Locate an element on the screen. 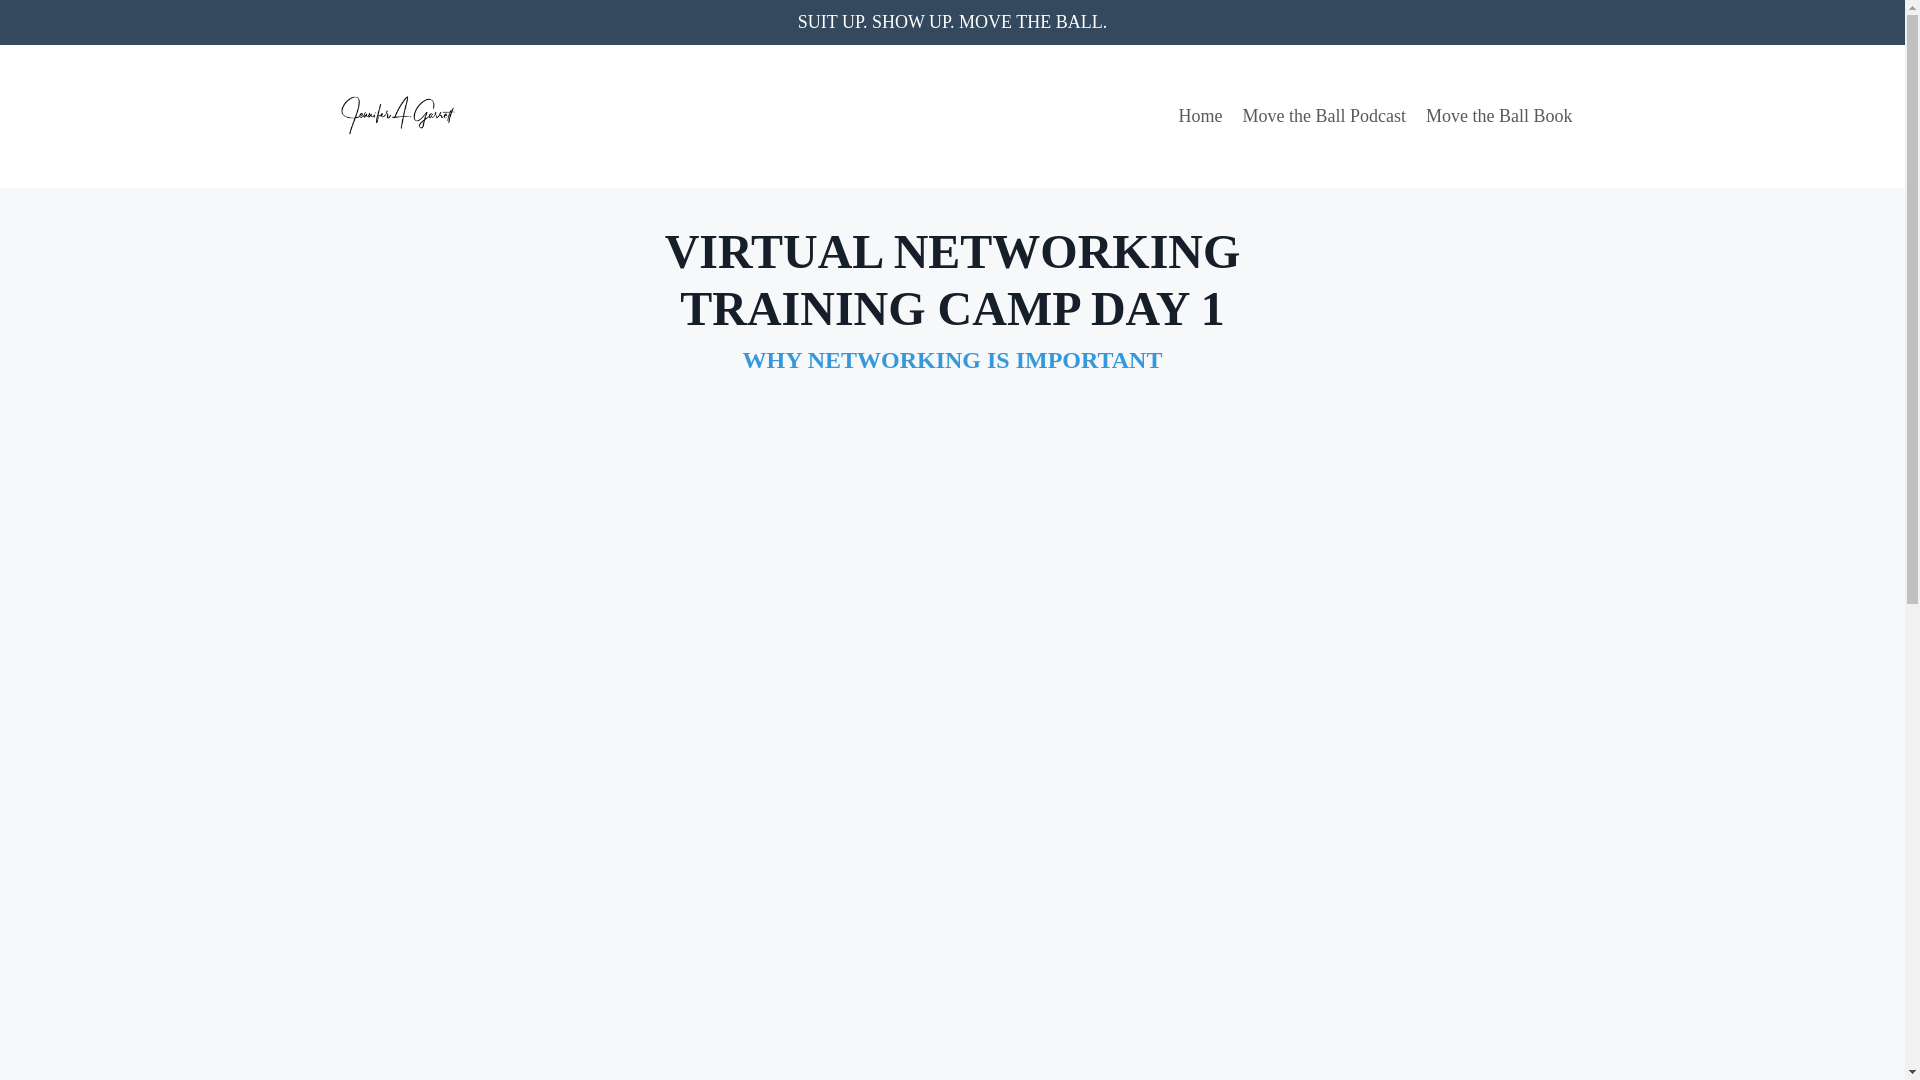  Move the Ball Book is located at coordinates (1499, 116).